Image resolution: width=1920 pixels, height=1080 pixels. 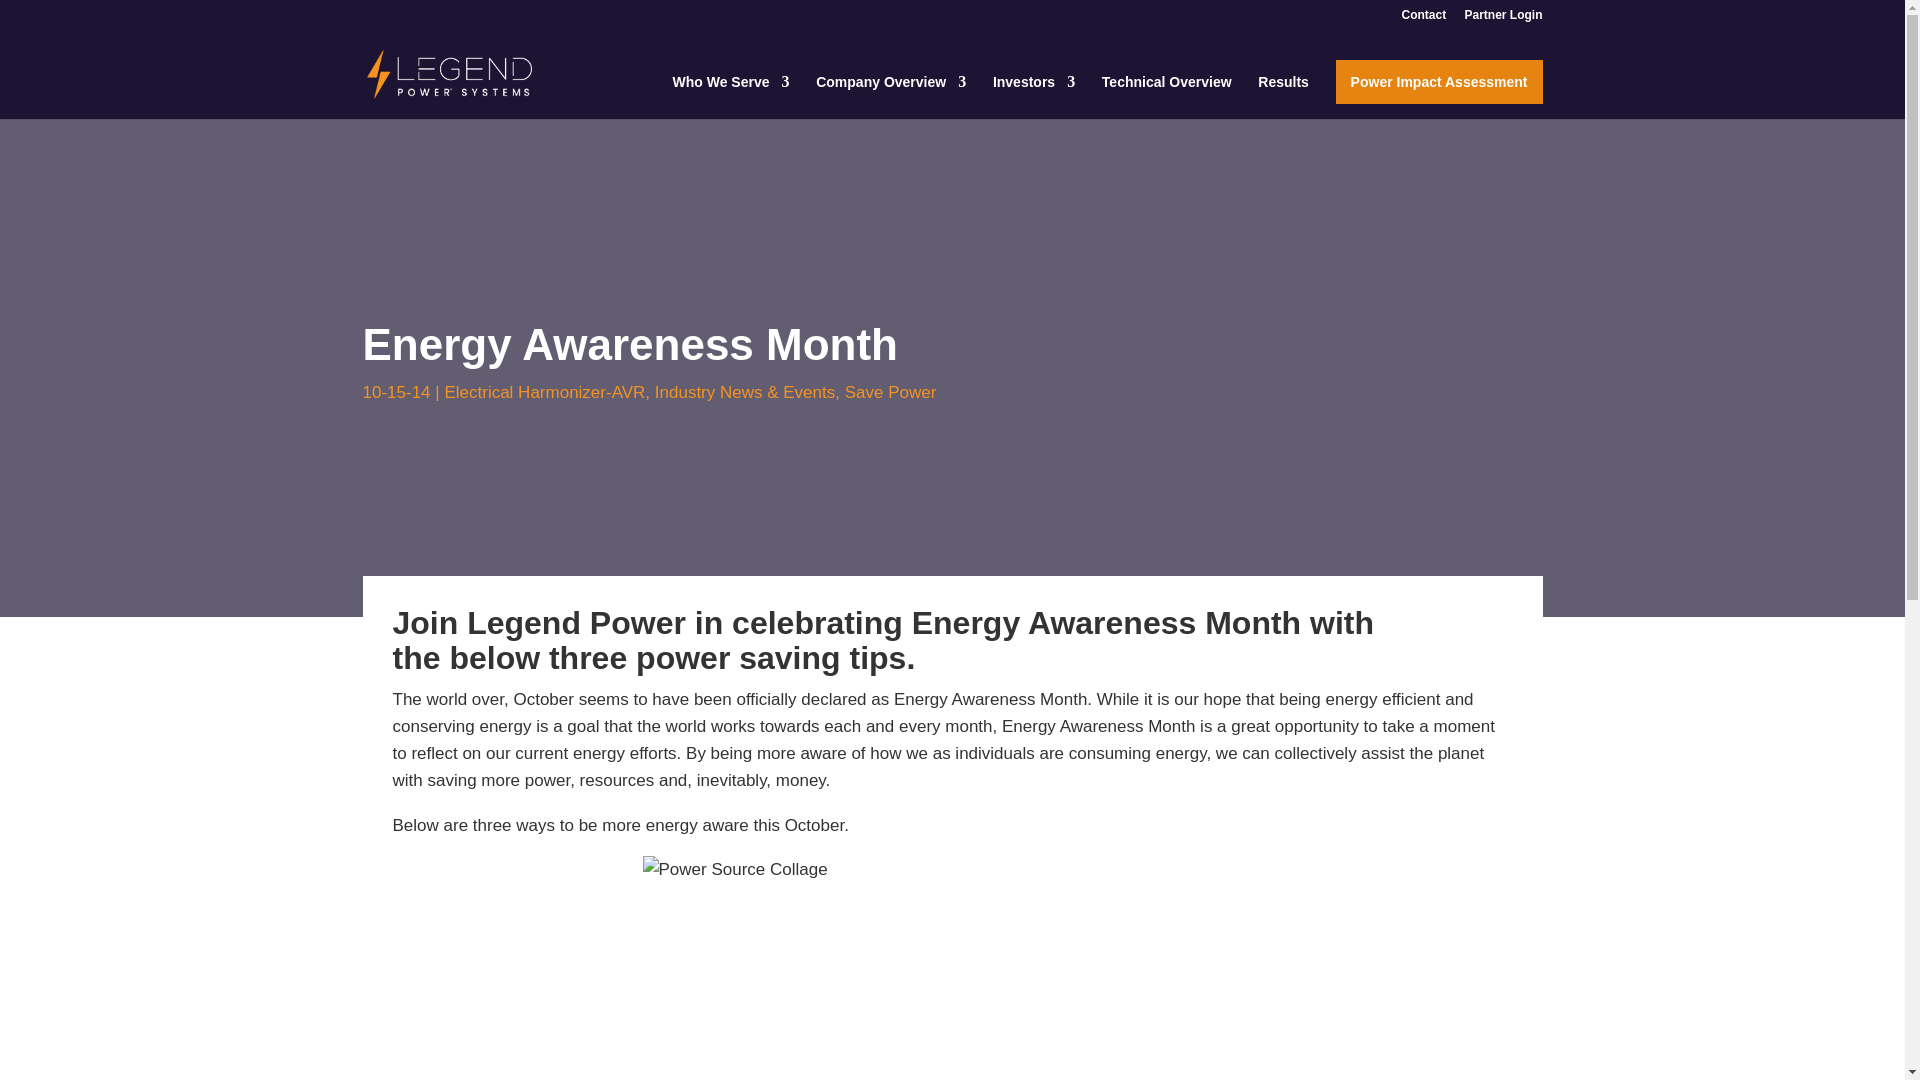 What do you see at coordinates (1283, 96) in the screenshot?
I see `Results` at bounding box center [1283, 96].